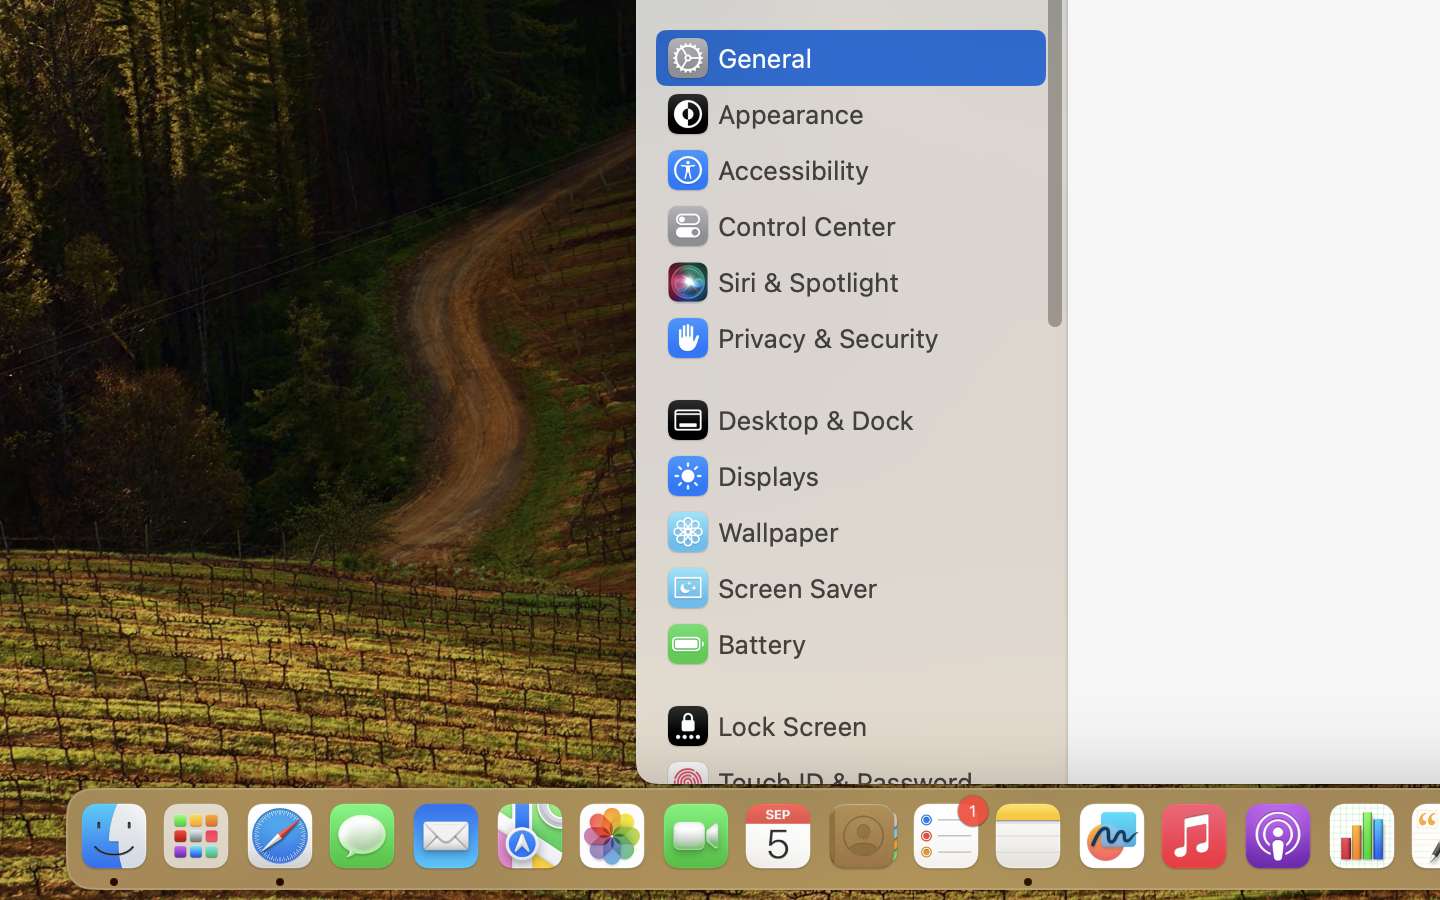 The width and height of the screenshot is (1440, 900). What do you see at coordinates (767, 170) in the screenshot?
I see `Accessibility` at bounding box center [767, 170].